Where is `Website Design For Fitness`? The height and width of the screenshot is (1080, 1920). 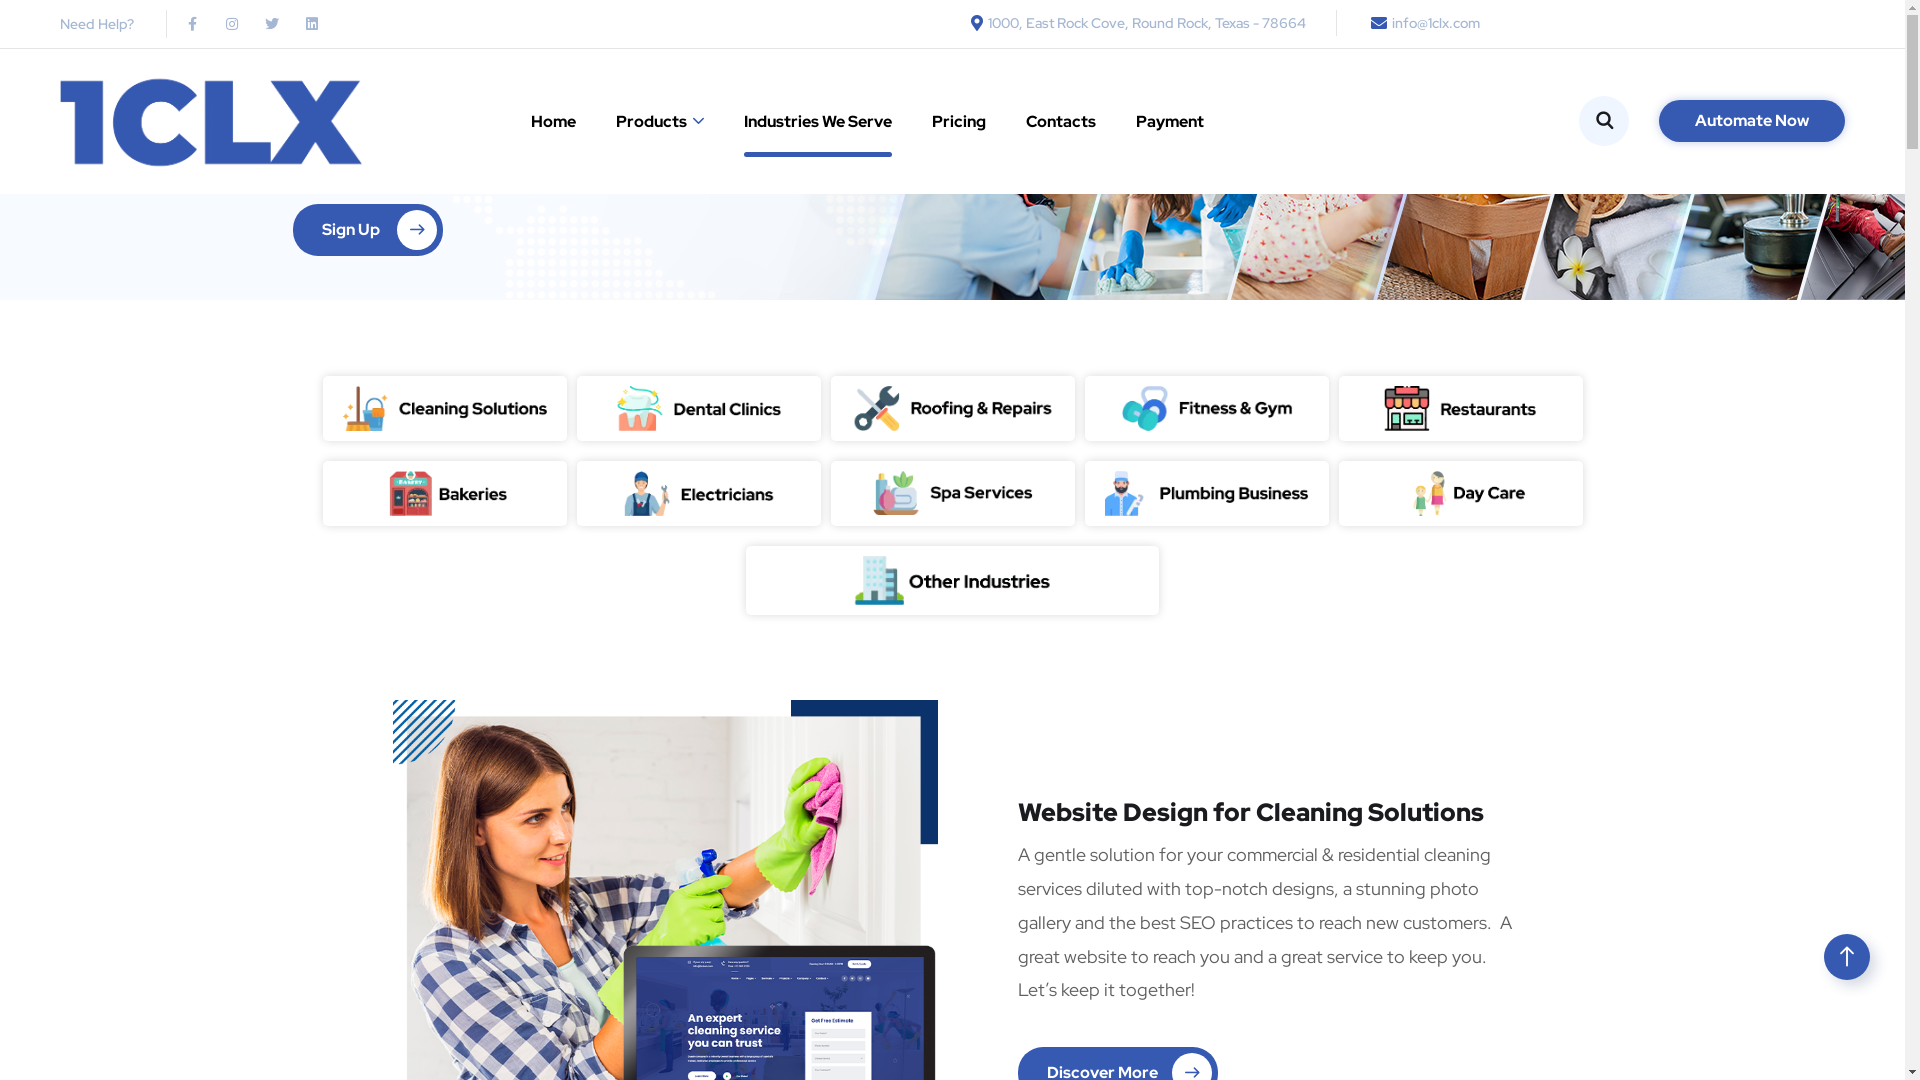 Website Design For Fitness is located at coordinates (1206, 408).